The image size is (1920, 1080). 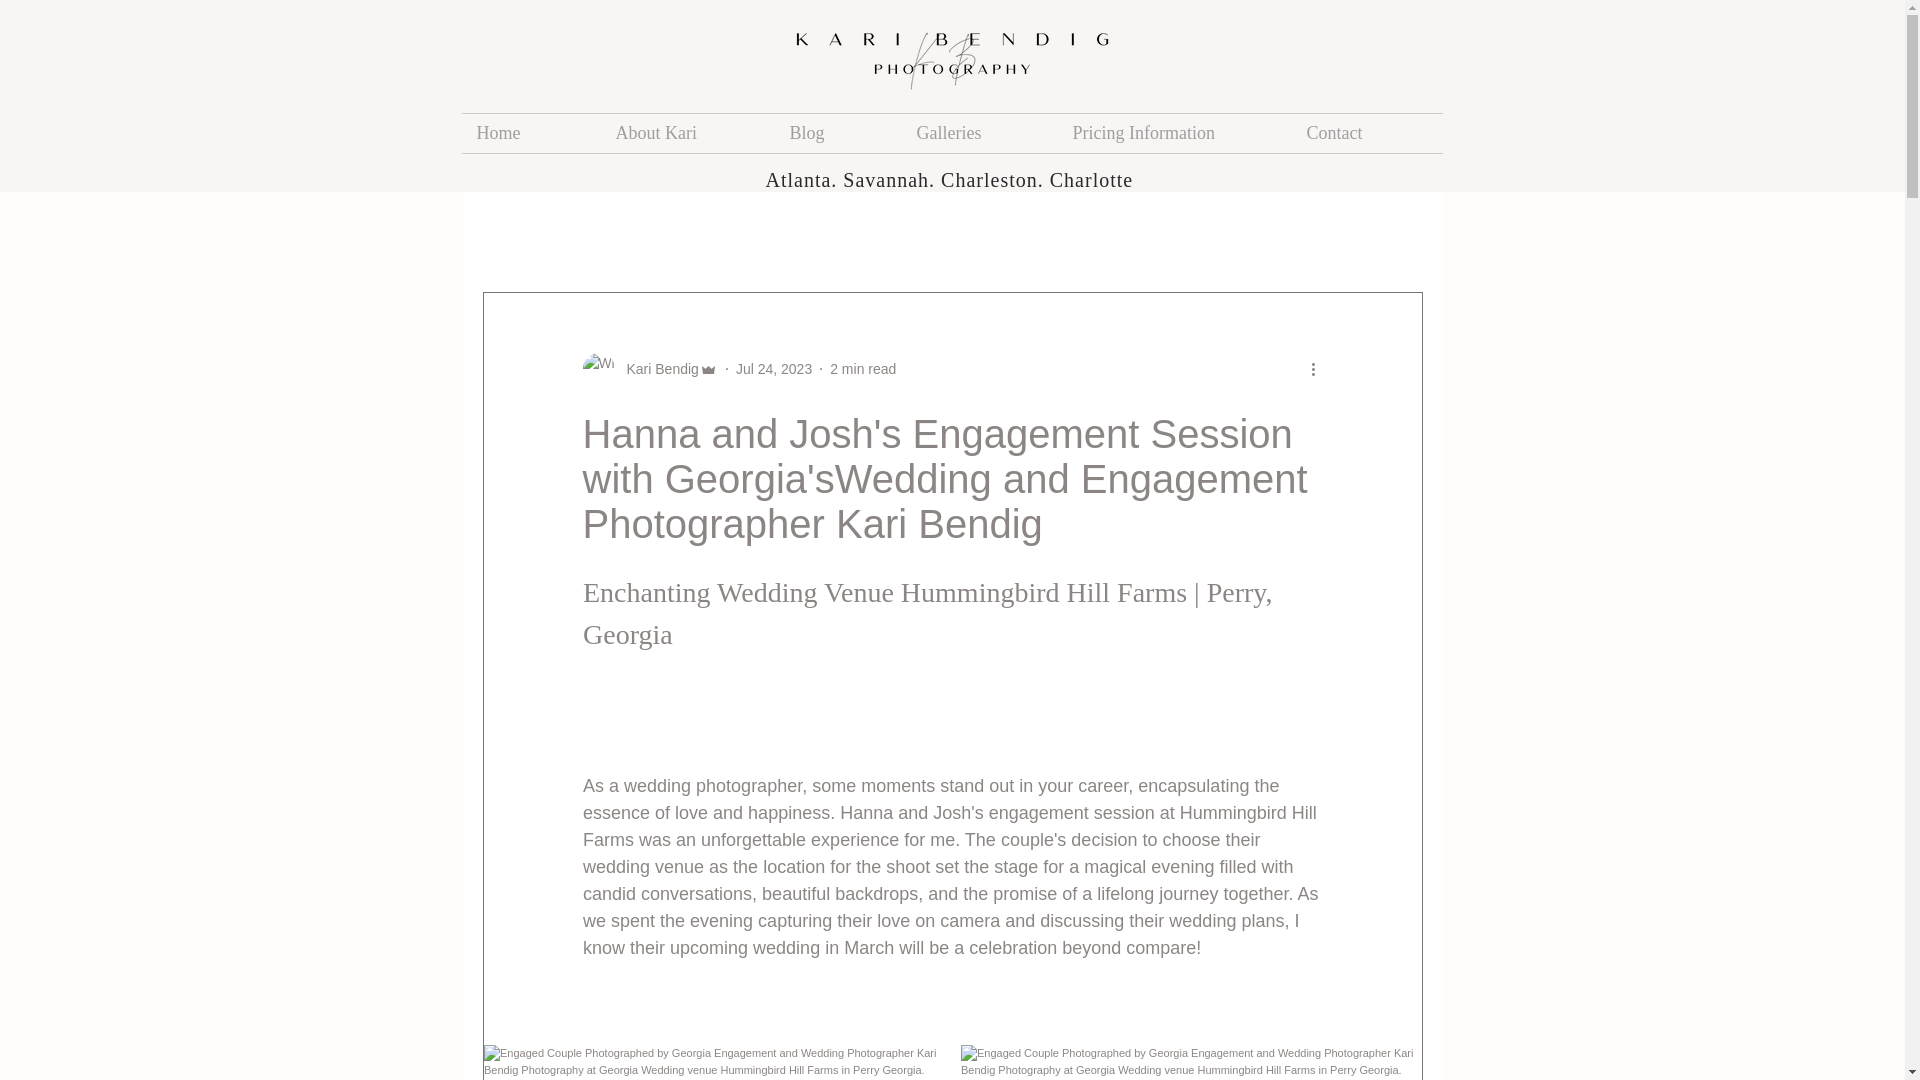 What do you see at coordinates (1368, 134) in the screenshot?
I see `Contact` at bounding box center [1368, 134].